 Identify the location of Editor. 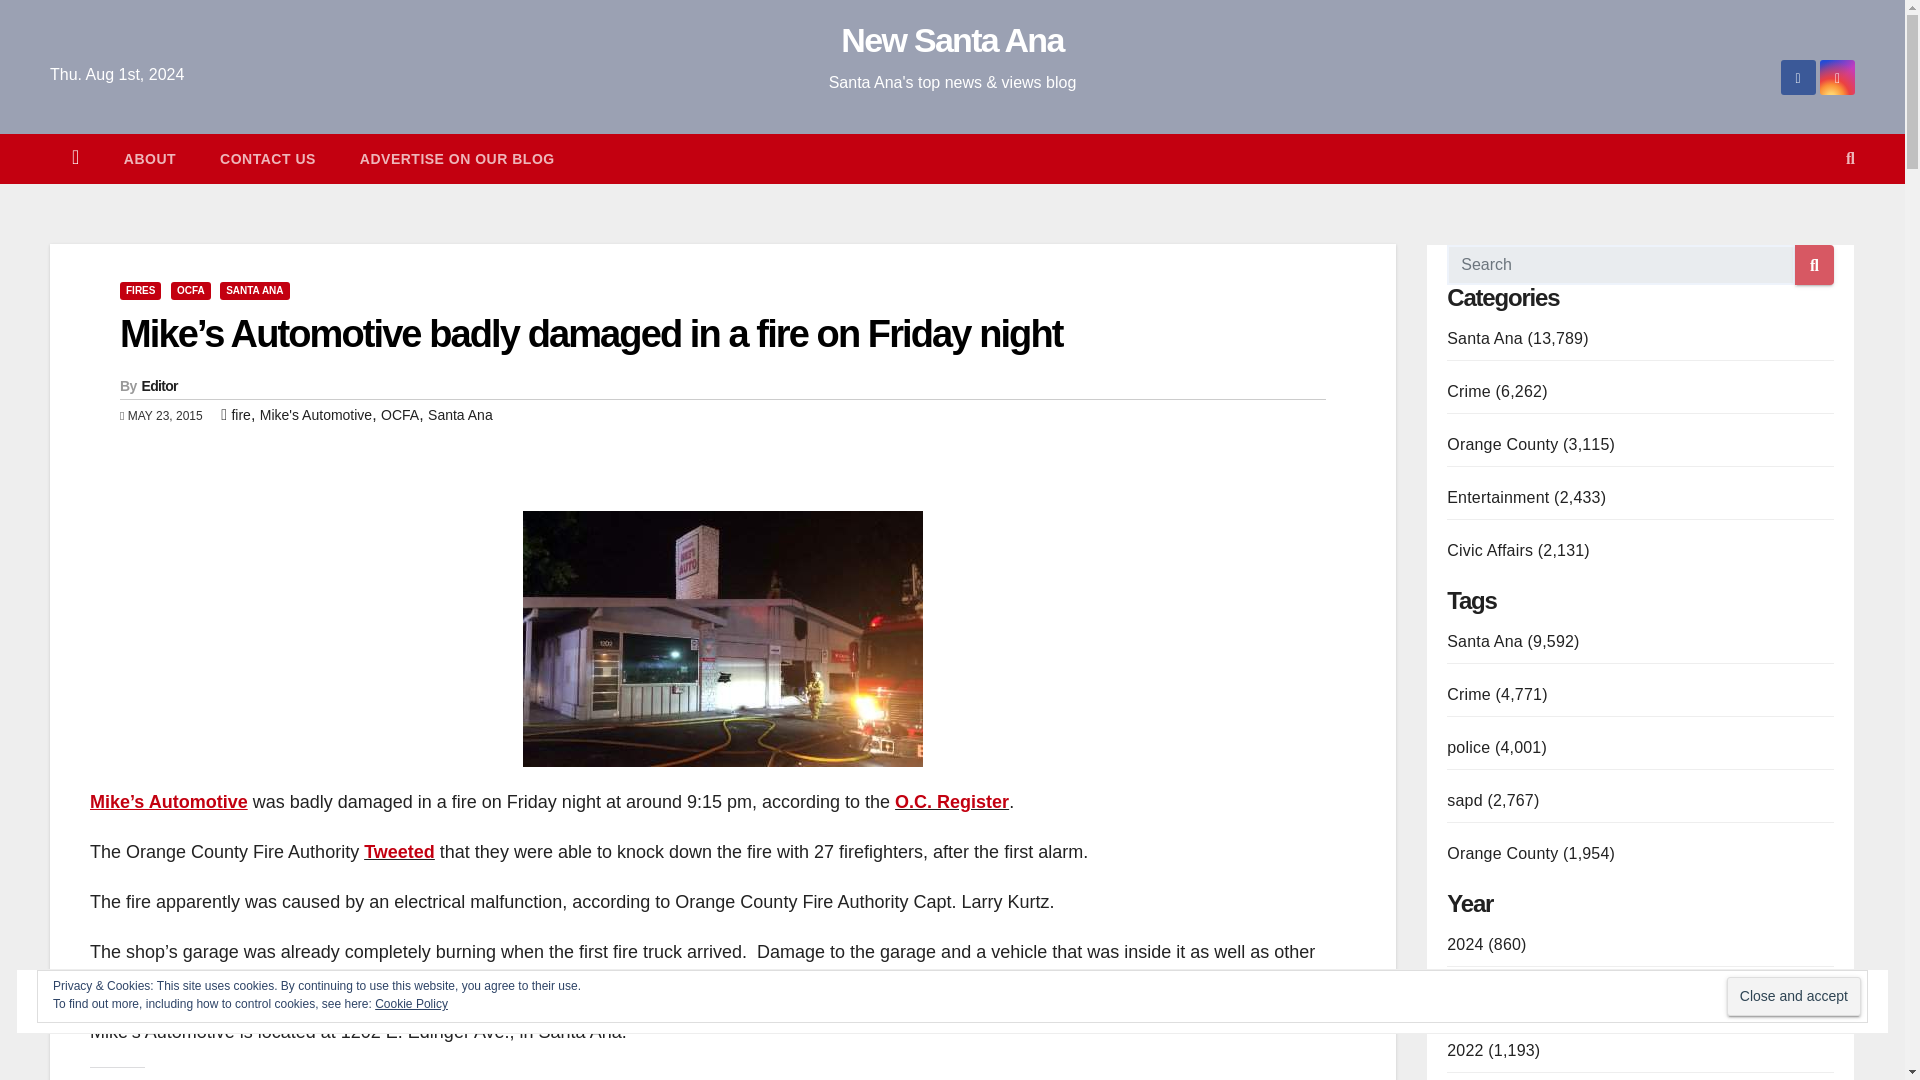
(160, 386).